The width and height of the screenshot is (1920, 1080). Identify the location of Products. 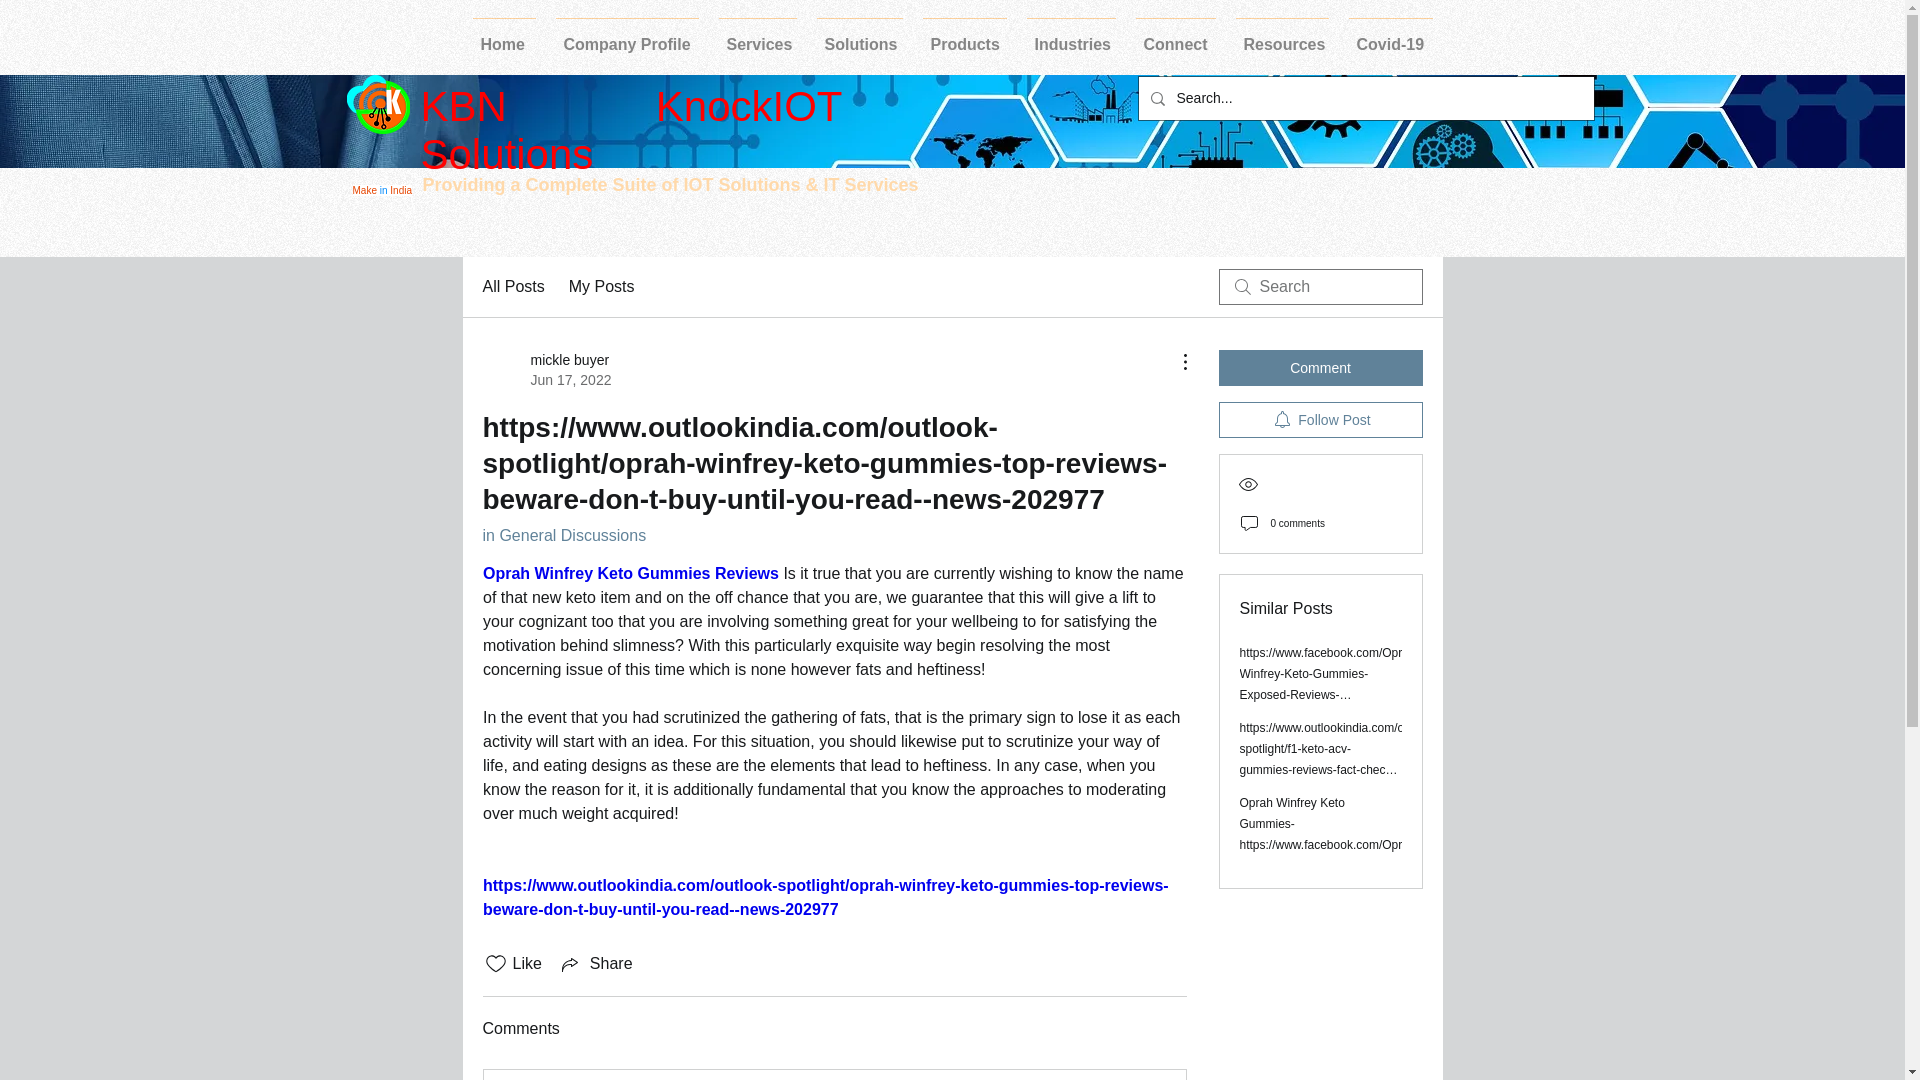
(512, 287).